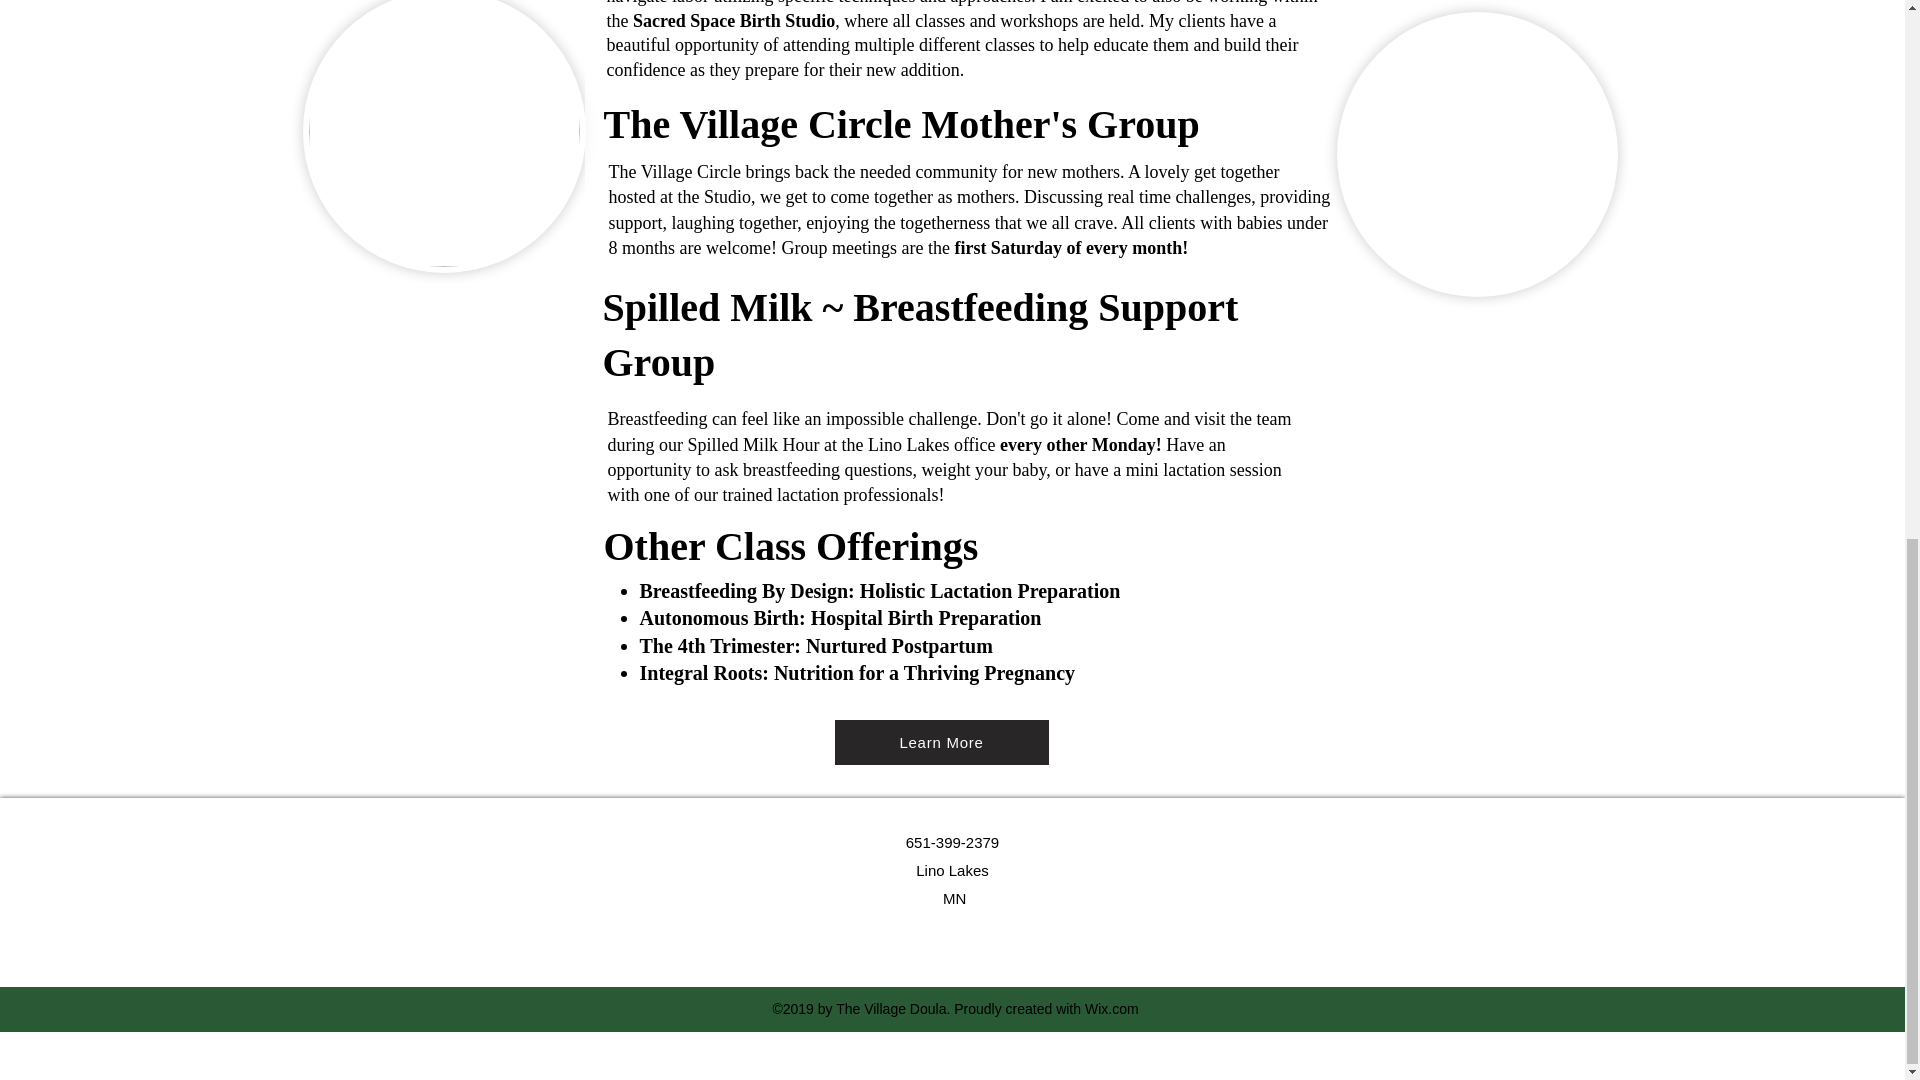 The height and width of the screenshot is (1080, 1920). I want to click on Learn More, so click(940, 742).